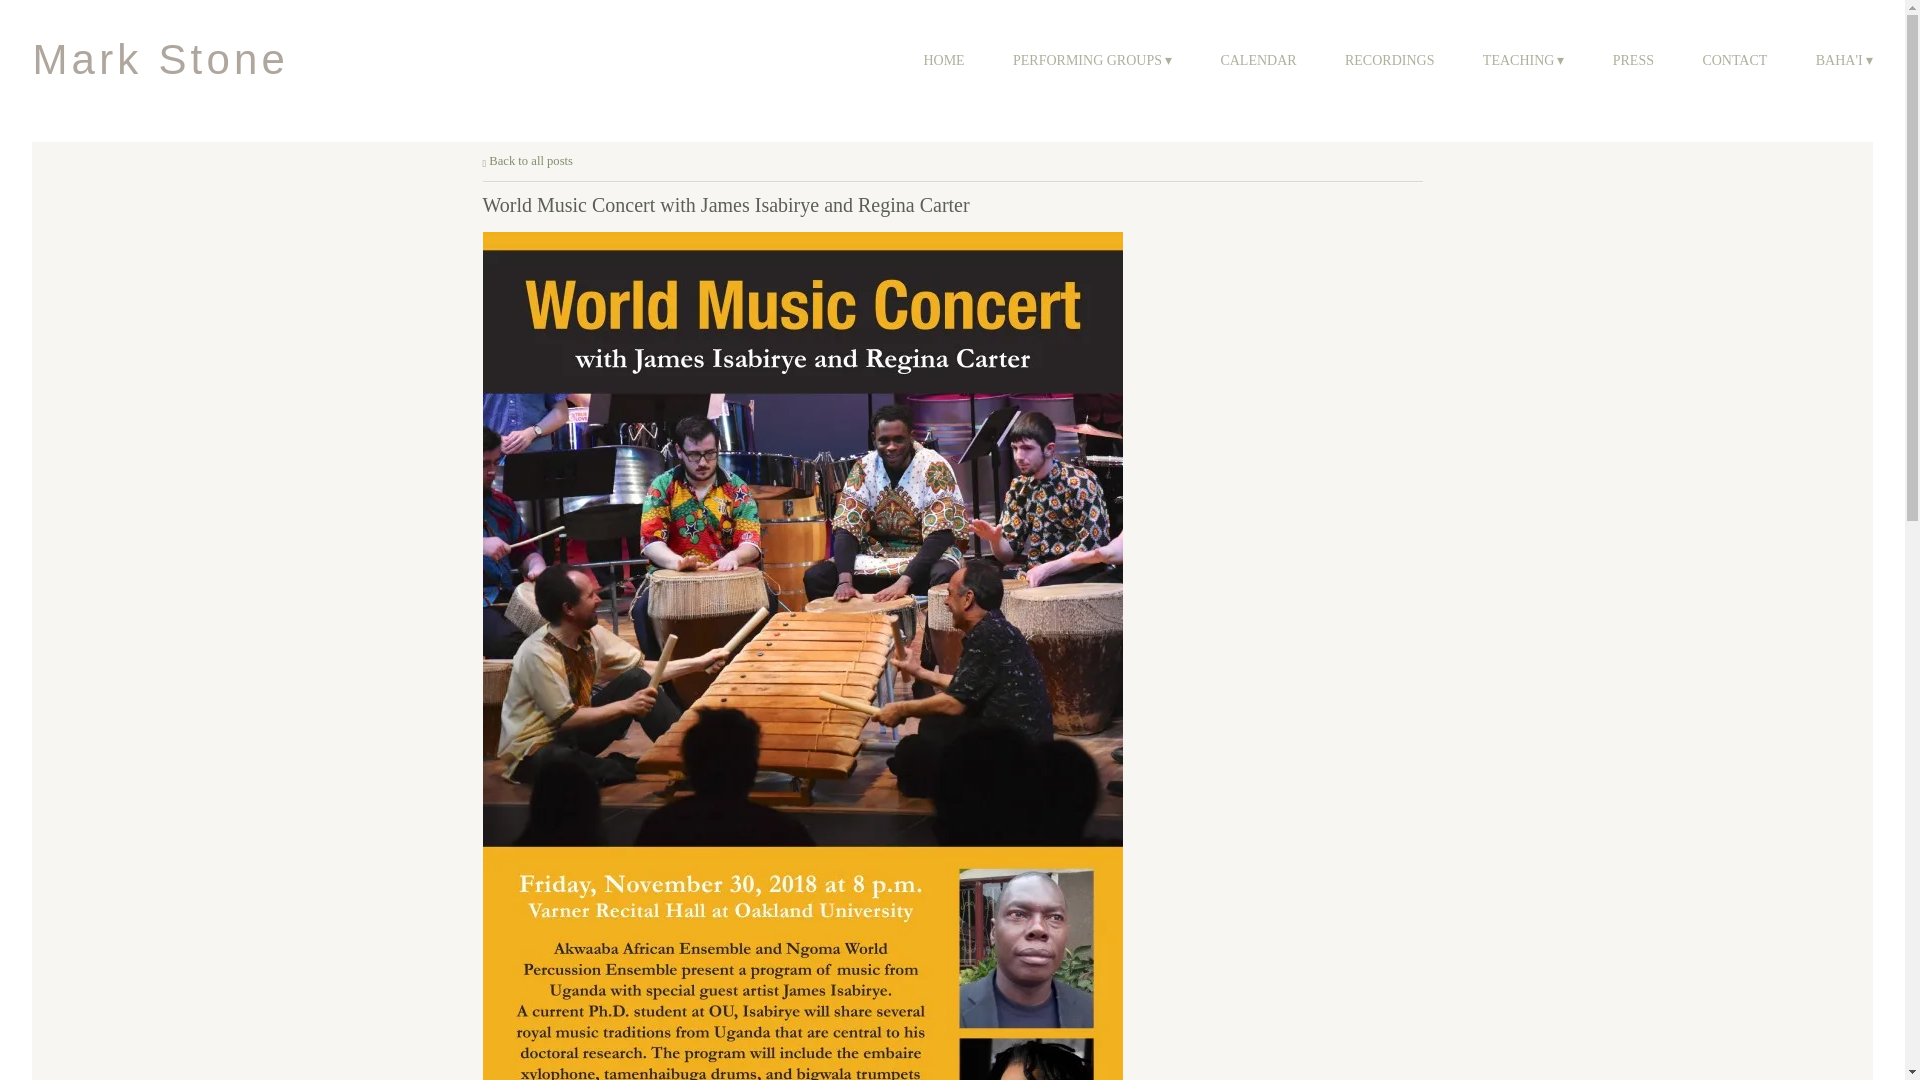 The height and width of the screenshot is (1080, 1920). Describe the element at coordinates (1734, 60) in the screenshot. I see `CONTACT` at that location.